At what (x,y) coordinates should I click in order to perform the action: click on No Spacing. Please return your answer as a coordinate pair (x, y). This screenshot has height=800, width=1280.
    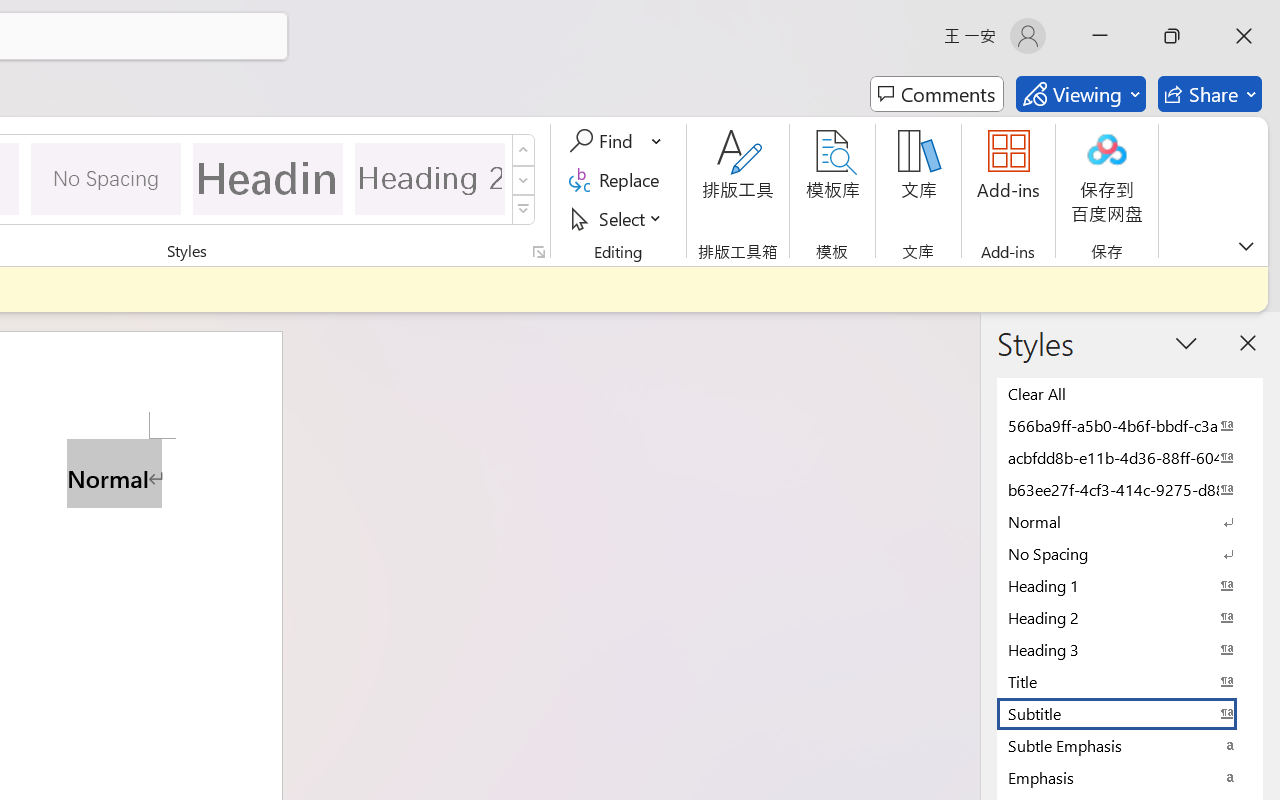
    Looking at the image, I should click on (1130, 553).